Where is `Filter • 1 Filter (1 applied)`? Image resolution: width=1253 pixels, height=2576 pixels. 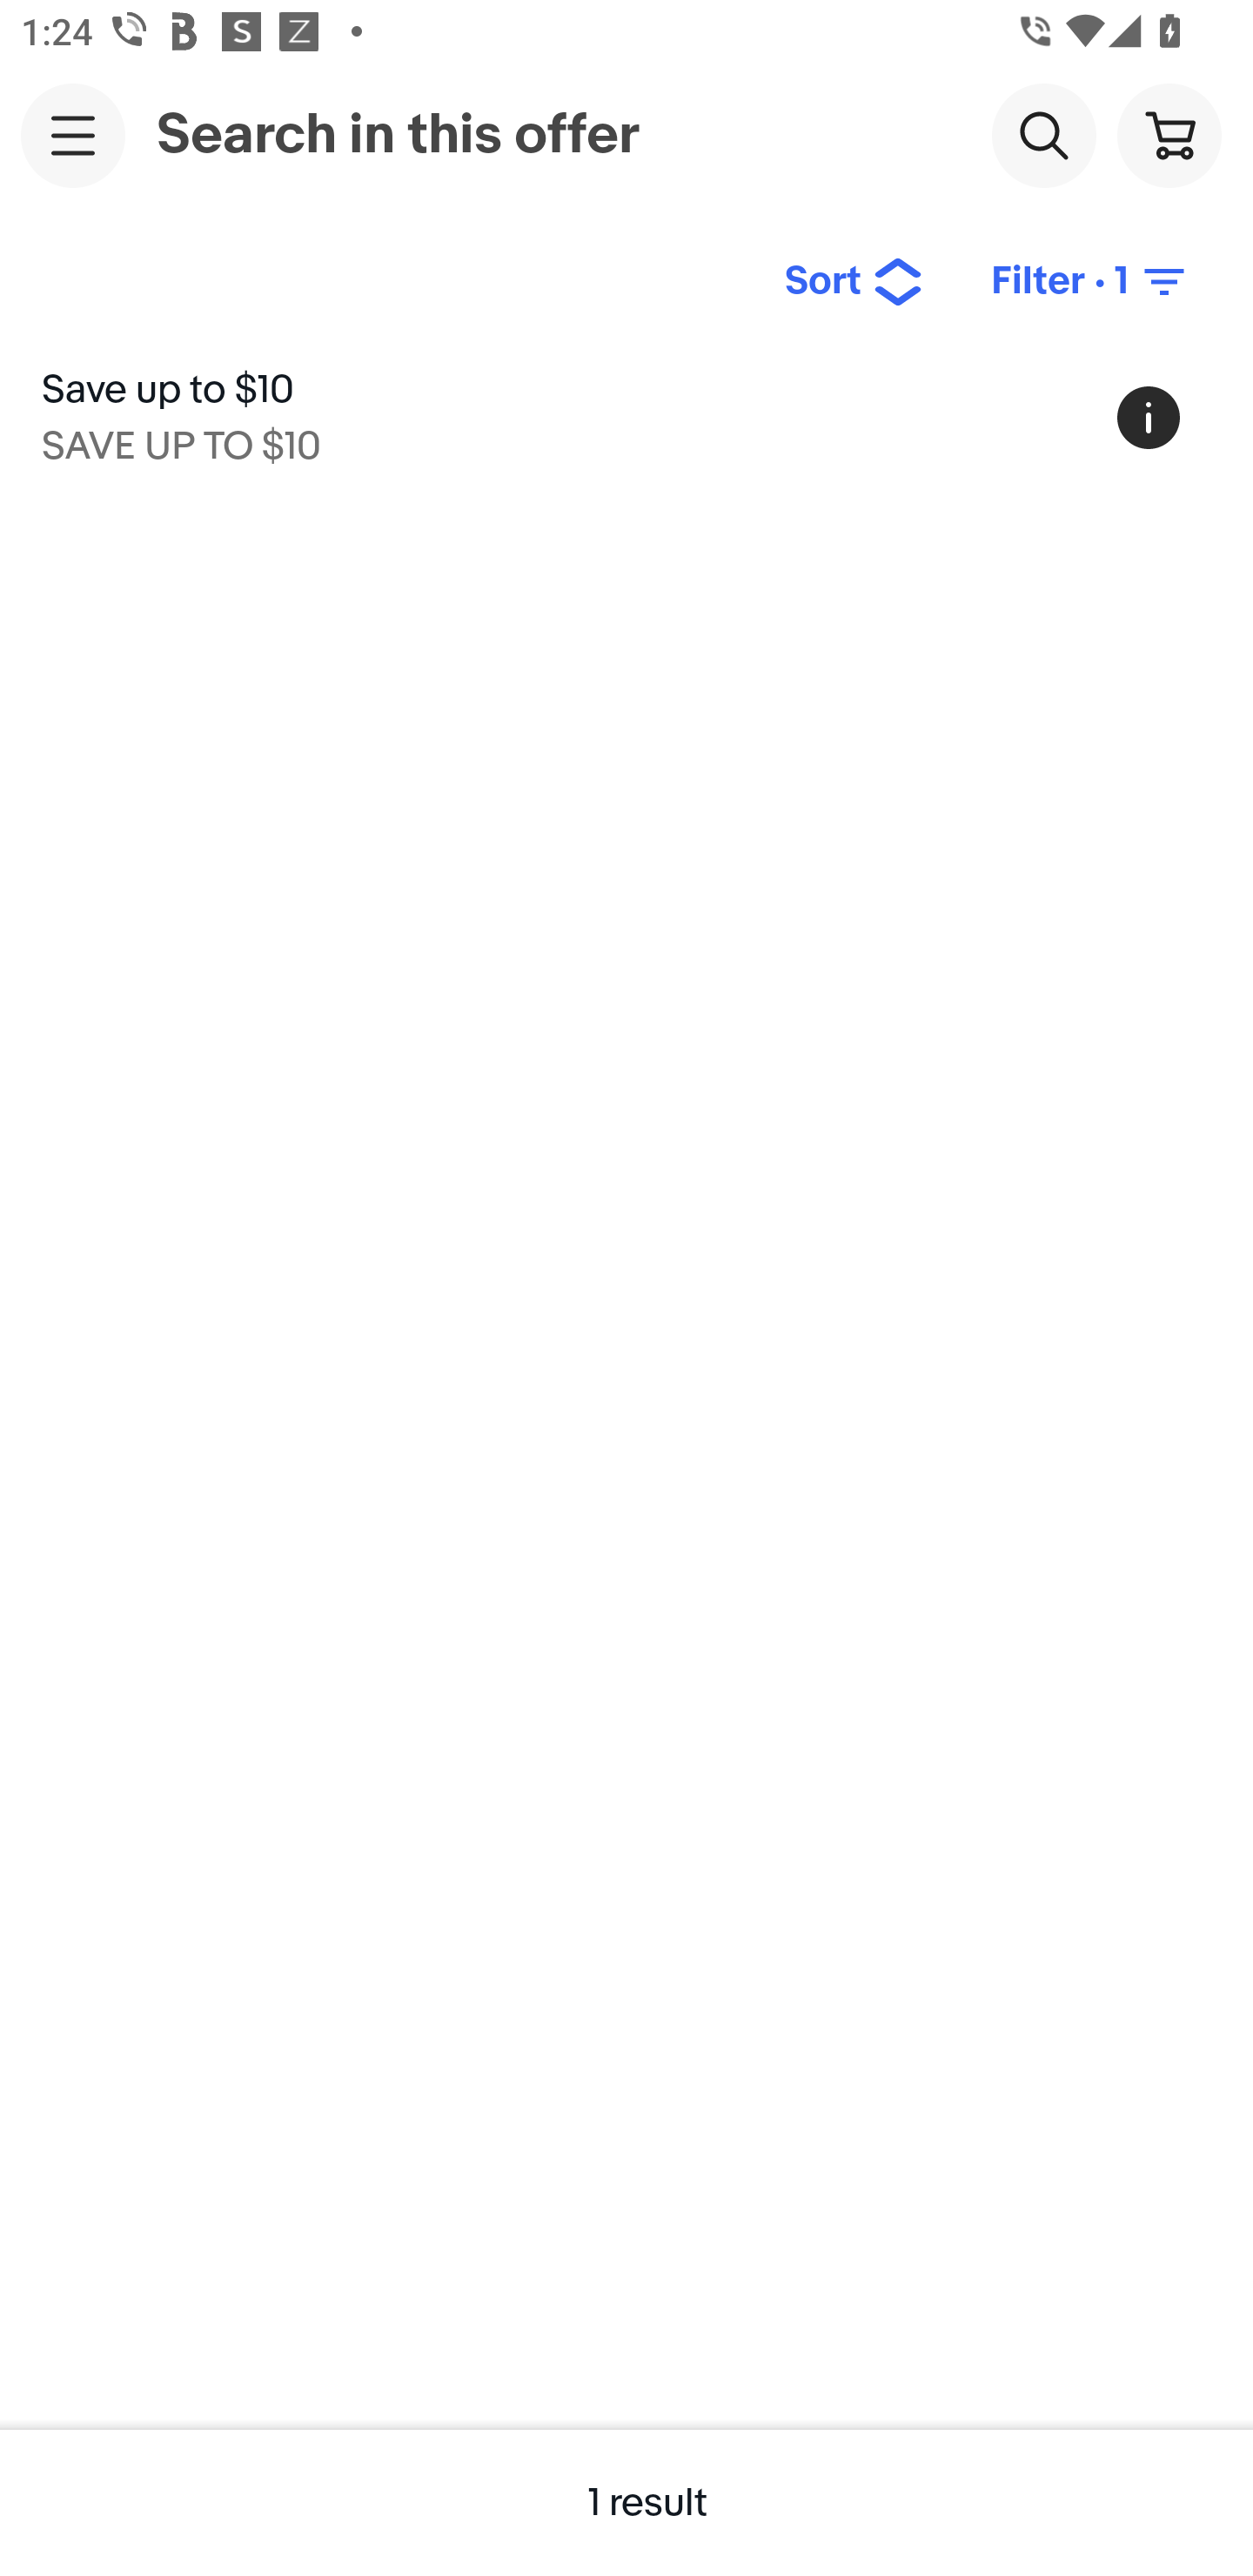 Filter • 1 Filter (1 applied) is located at coordinates (1090, 282).